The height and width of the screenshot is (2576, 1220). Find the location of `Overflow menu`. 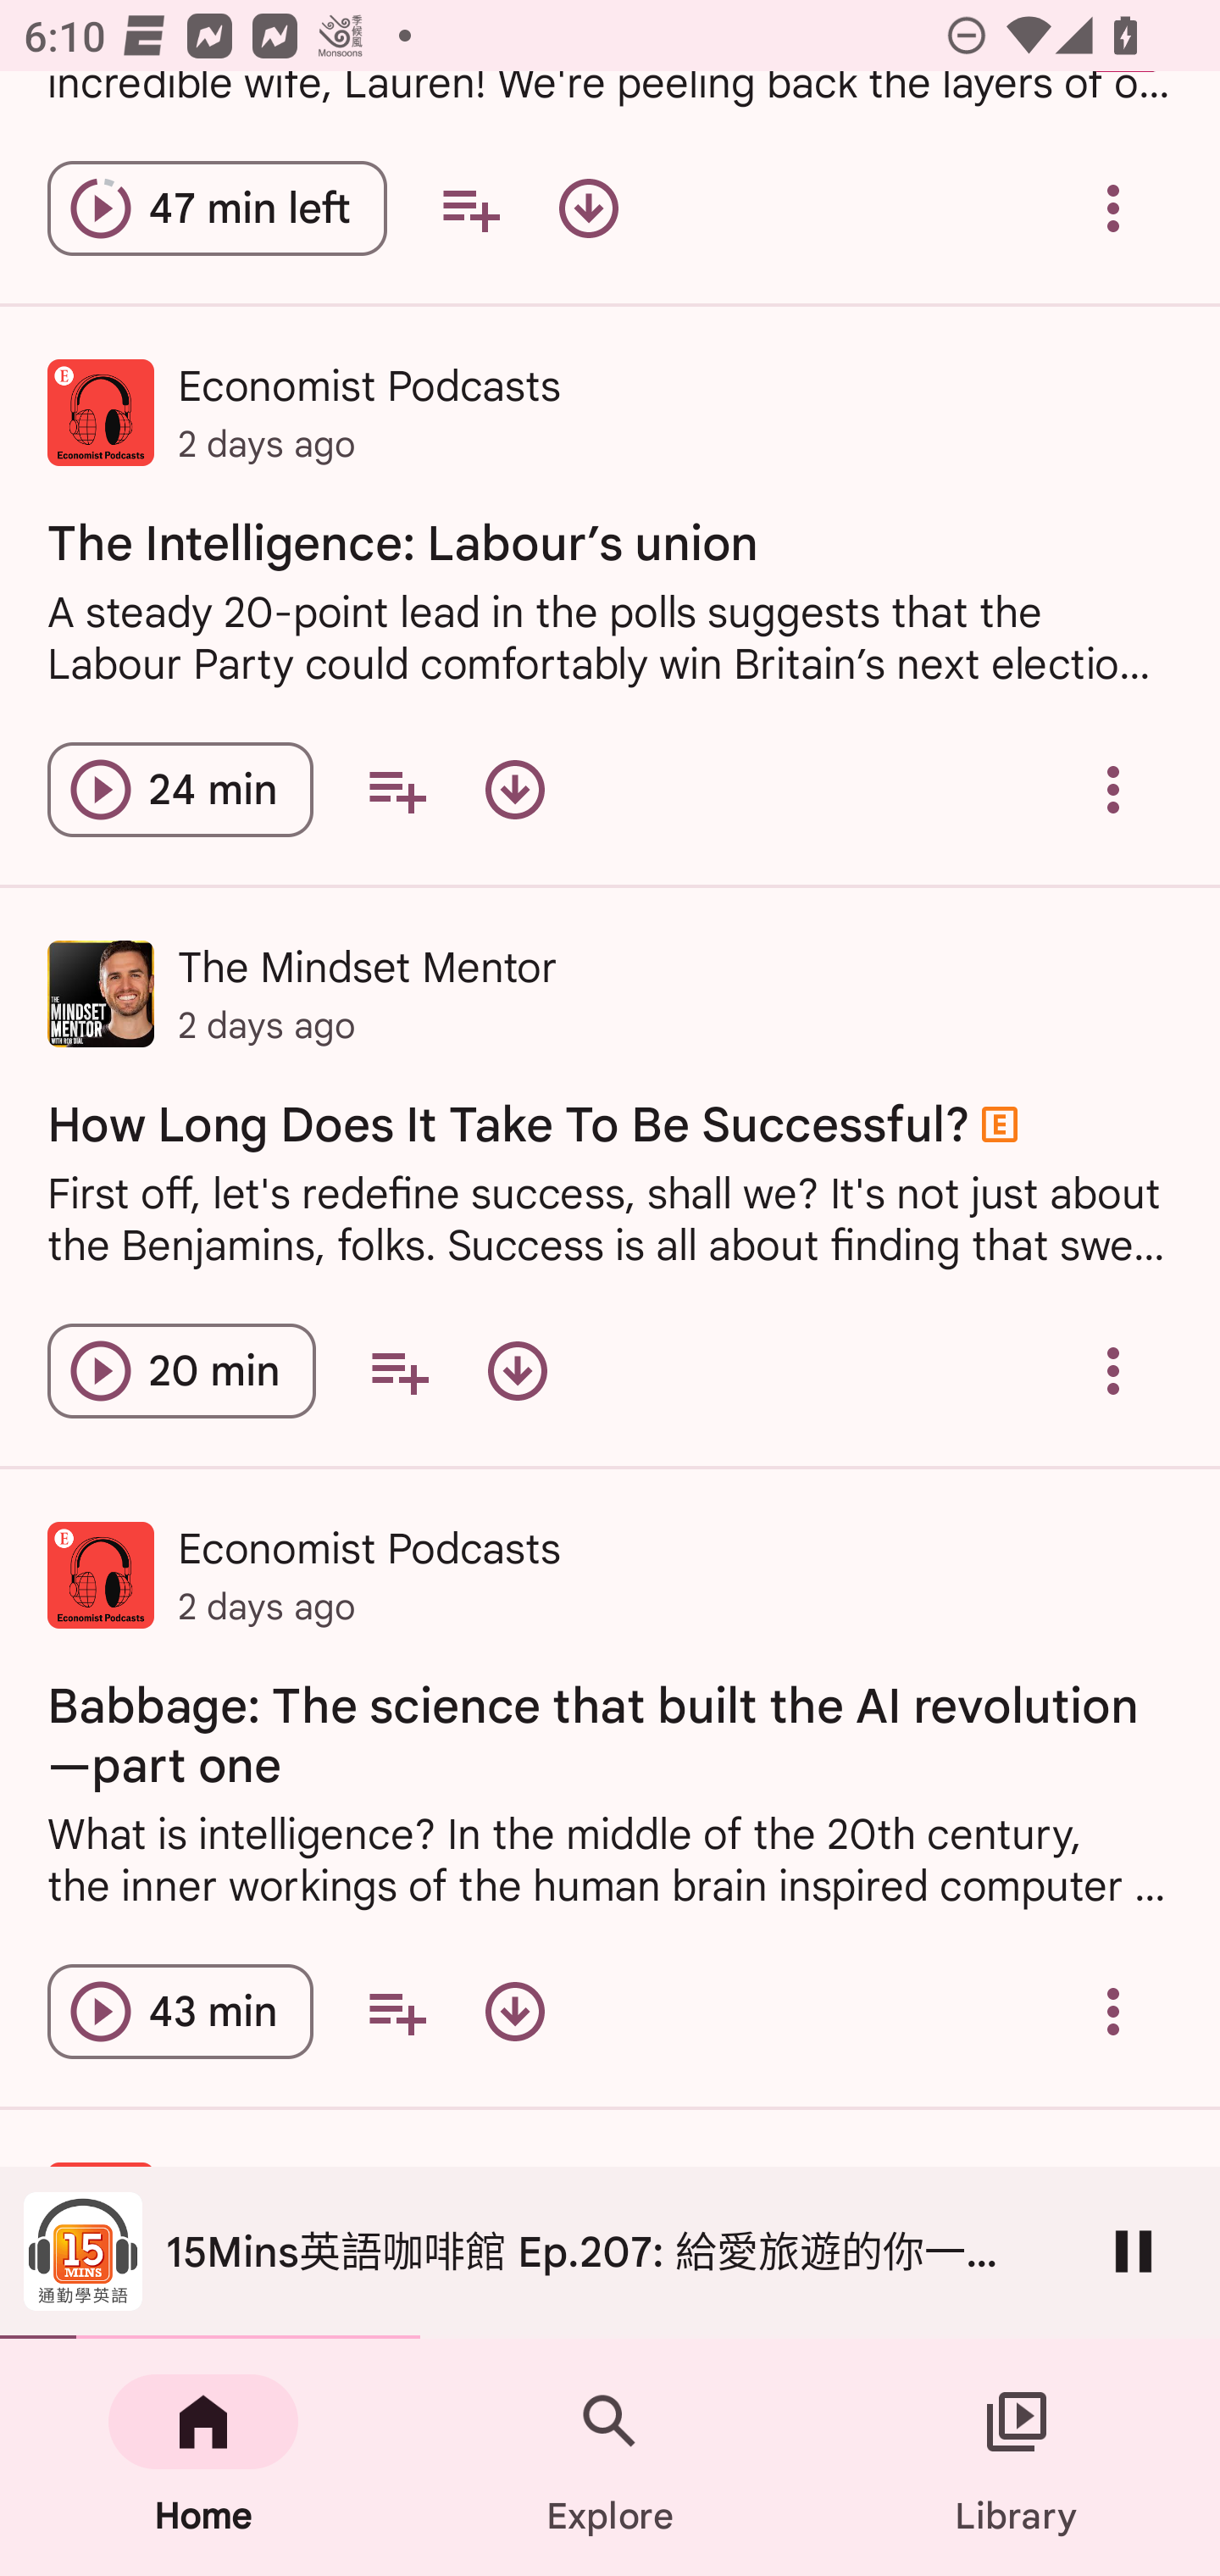

Overflow menu is located at coordinates (1113, 790).